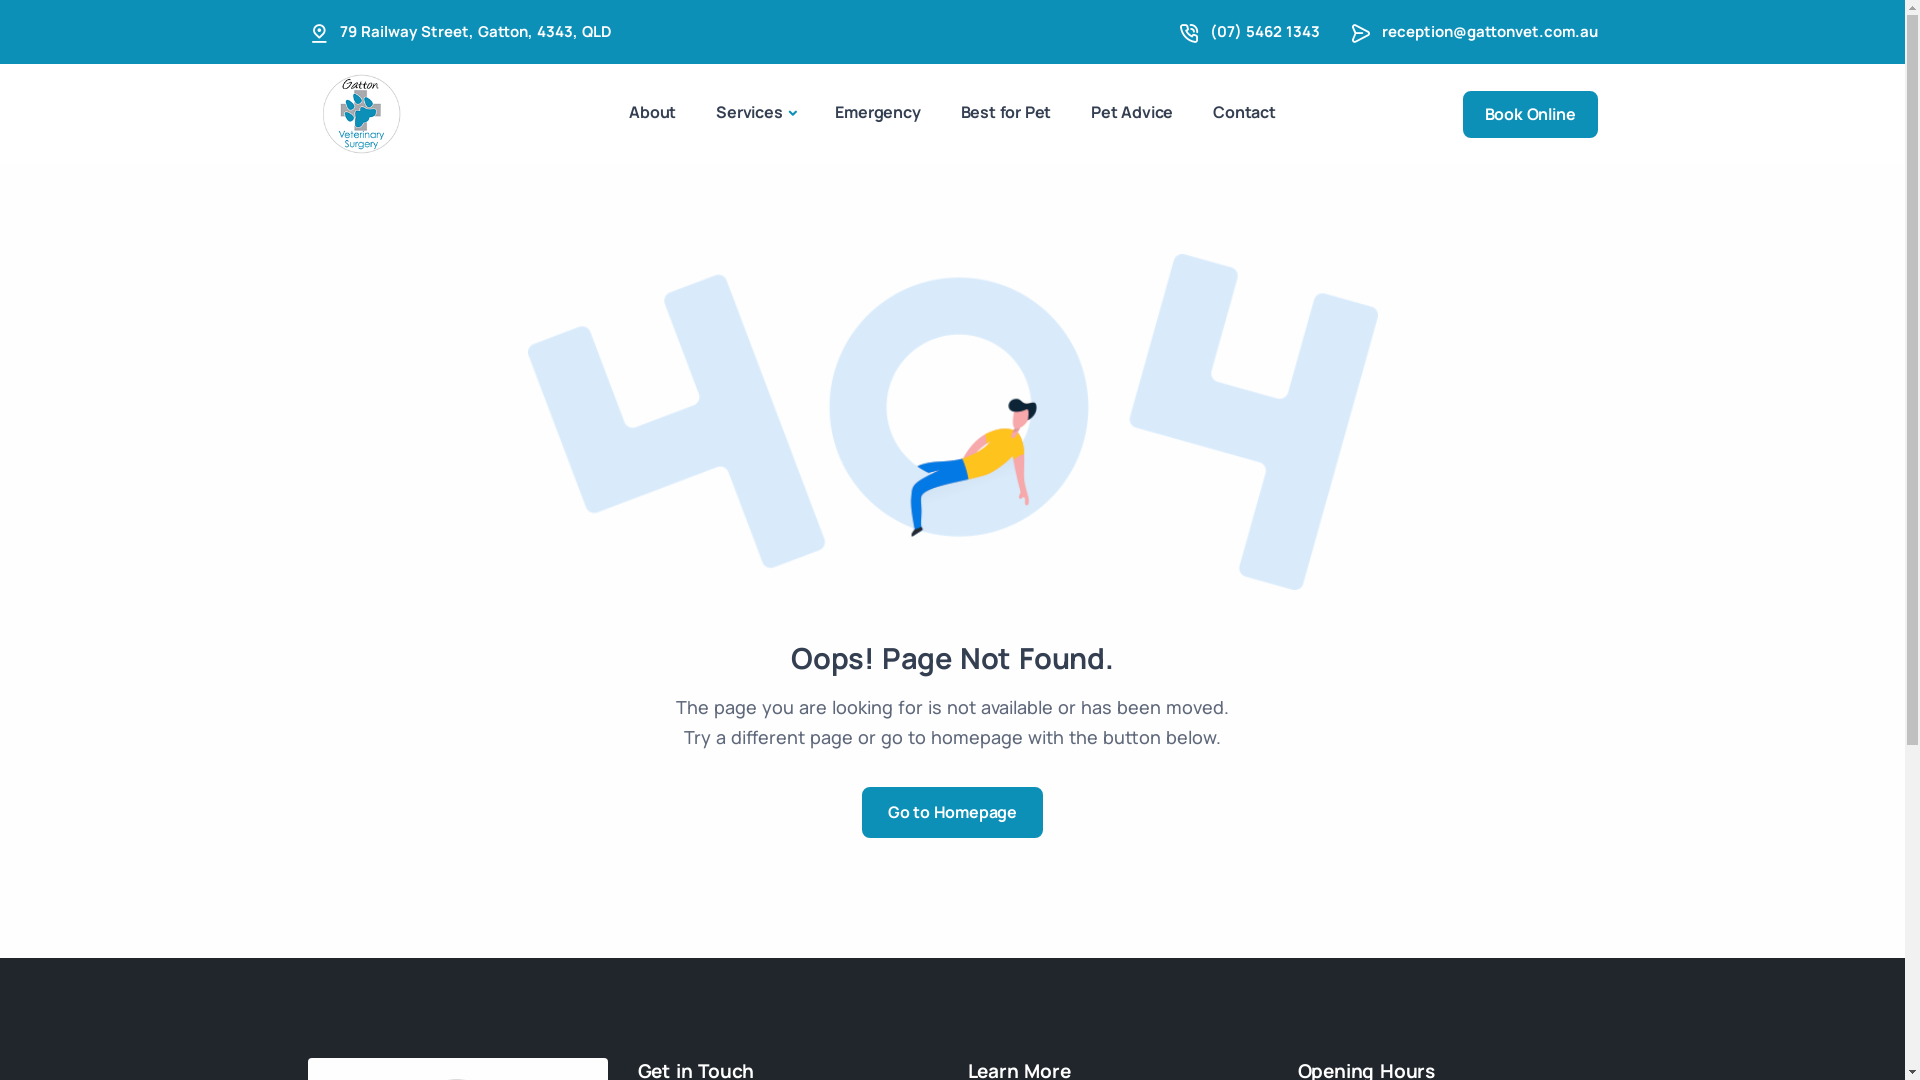 Image resolution: width=1920 pixels, height=1080 pixels. What do you see at coordinates (878, 112) in the screenshot?
I see `Emergency` at bounding box center [878, 112].